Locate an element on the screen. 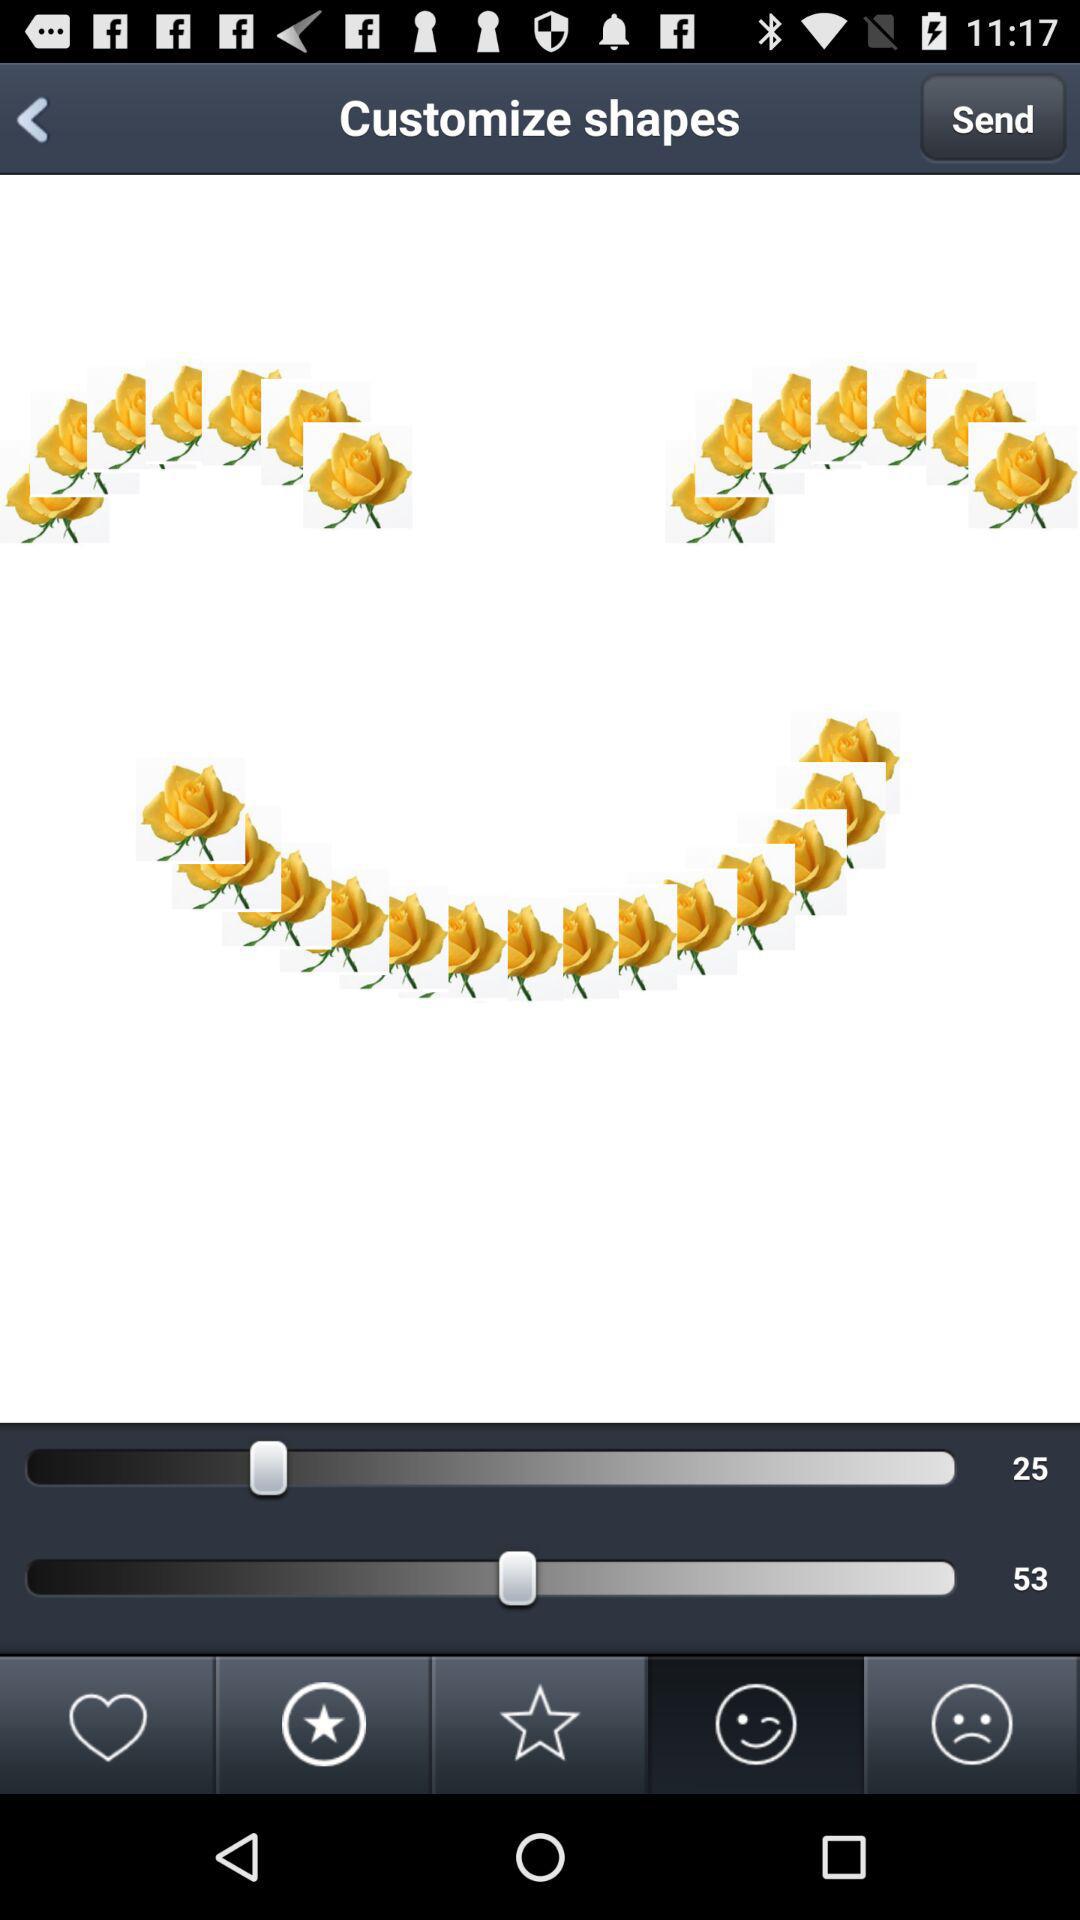  turn off the send item is located at coordinates (993, 118).